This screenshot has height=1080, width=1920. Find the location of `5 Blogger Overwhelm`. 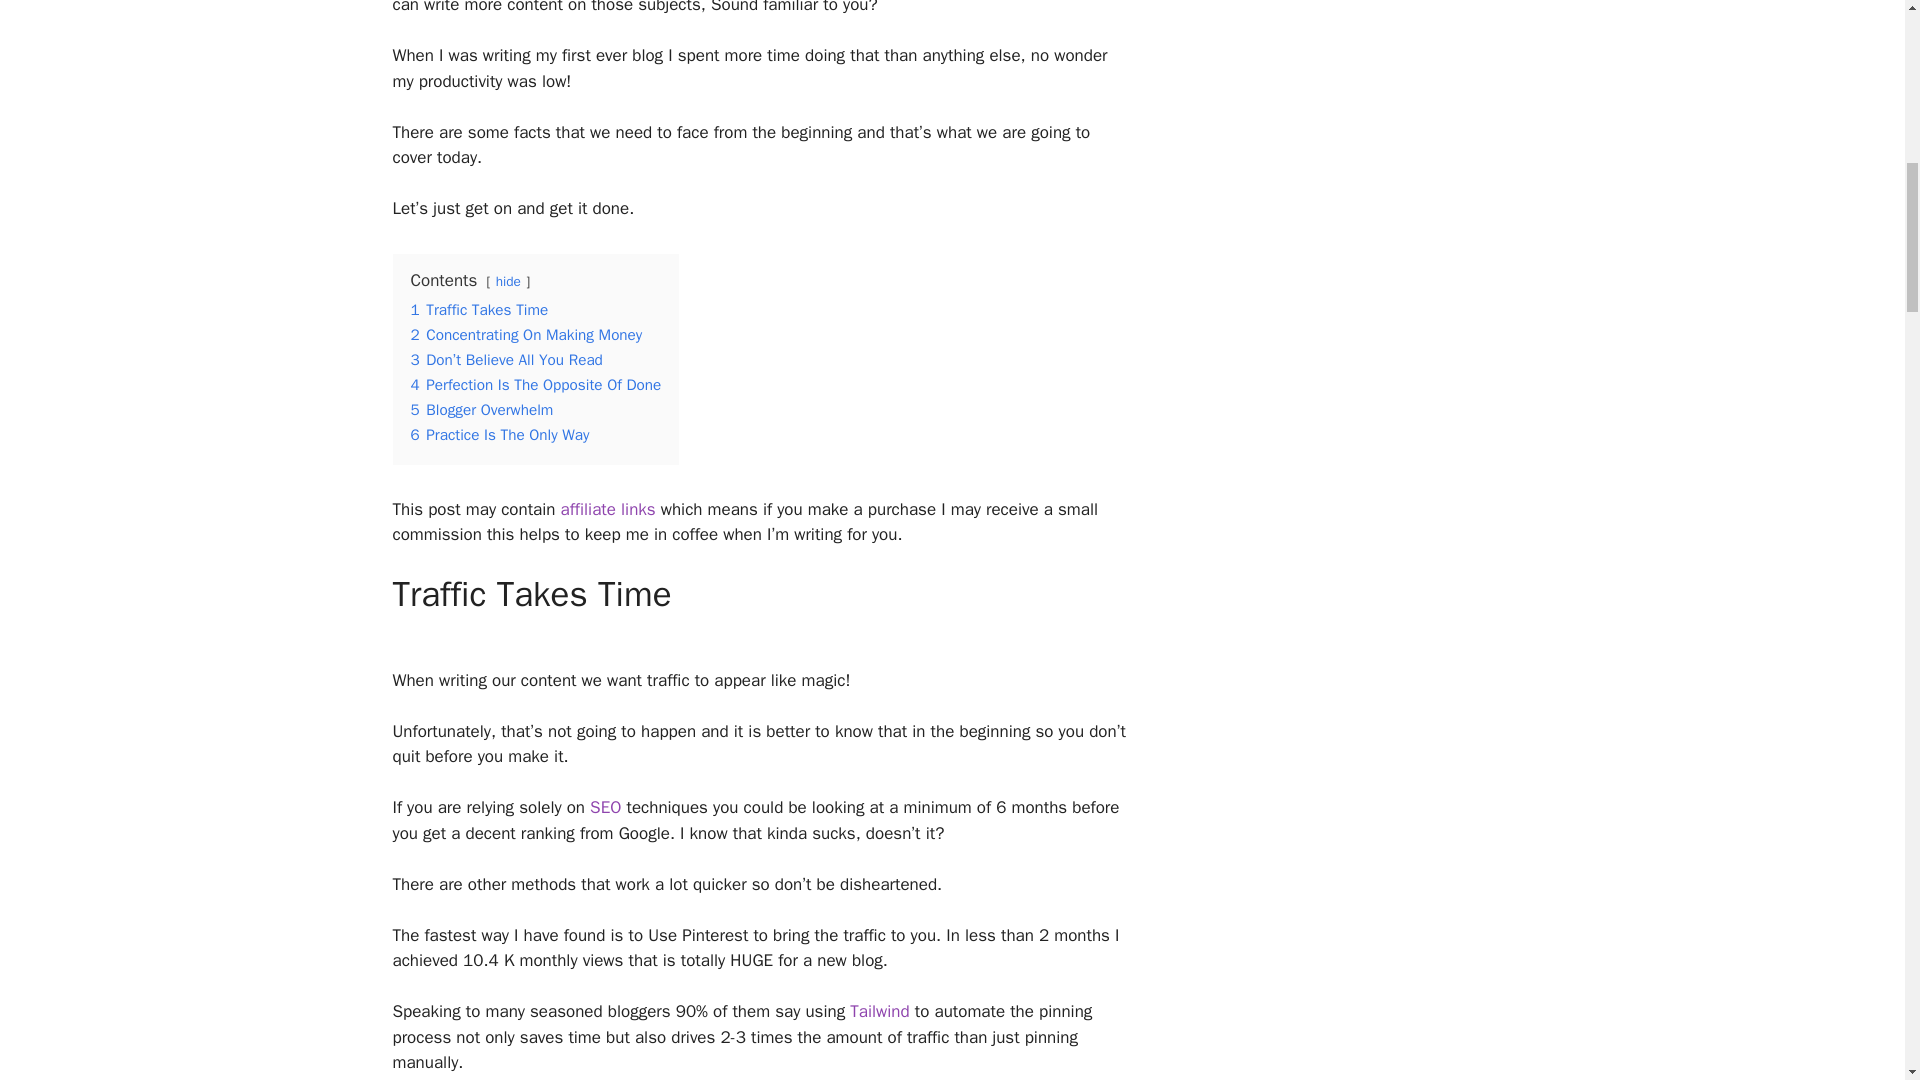

5 Blogger Overwhelm is located at coordinates (481, 410).